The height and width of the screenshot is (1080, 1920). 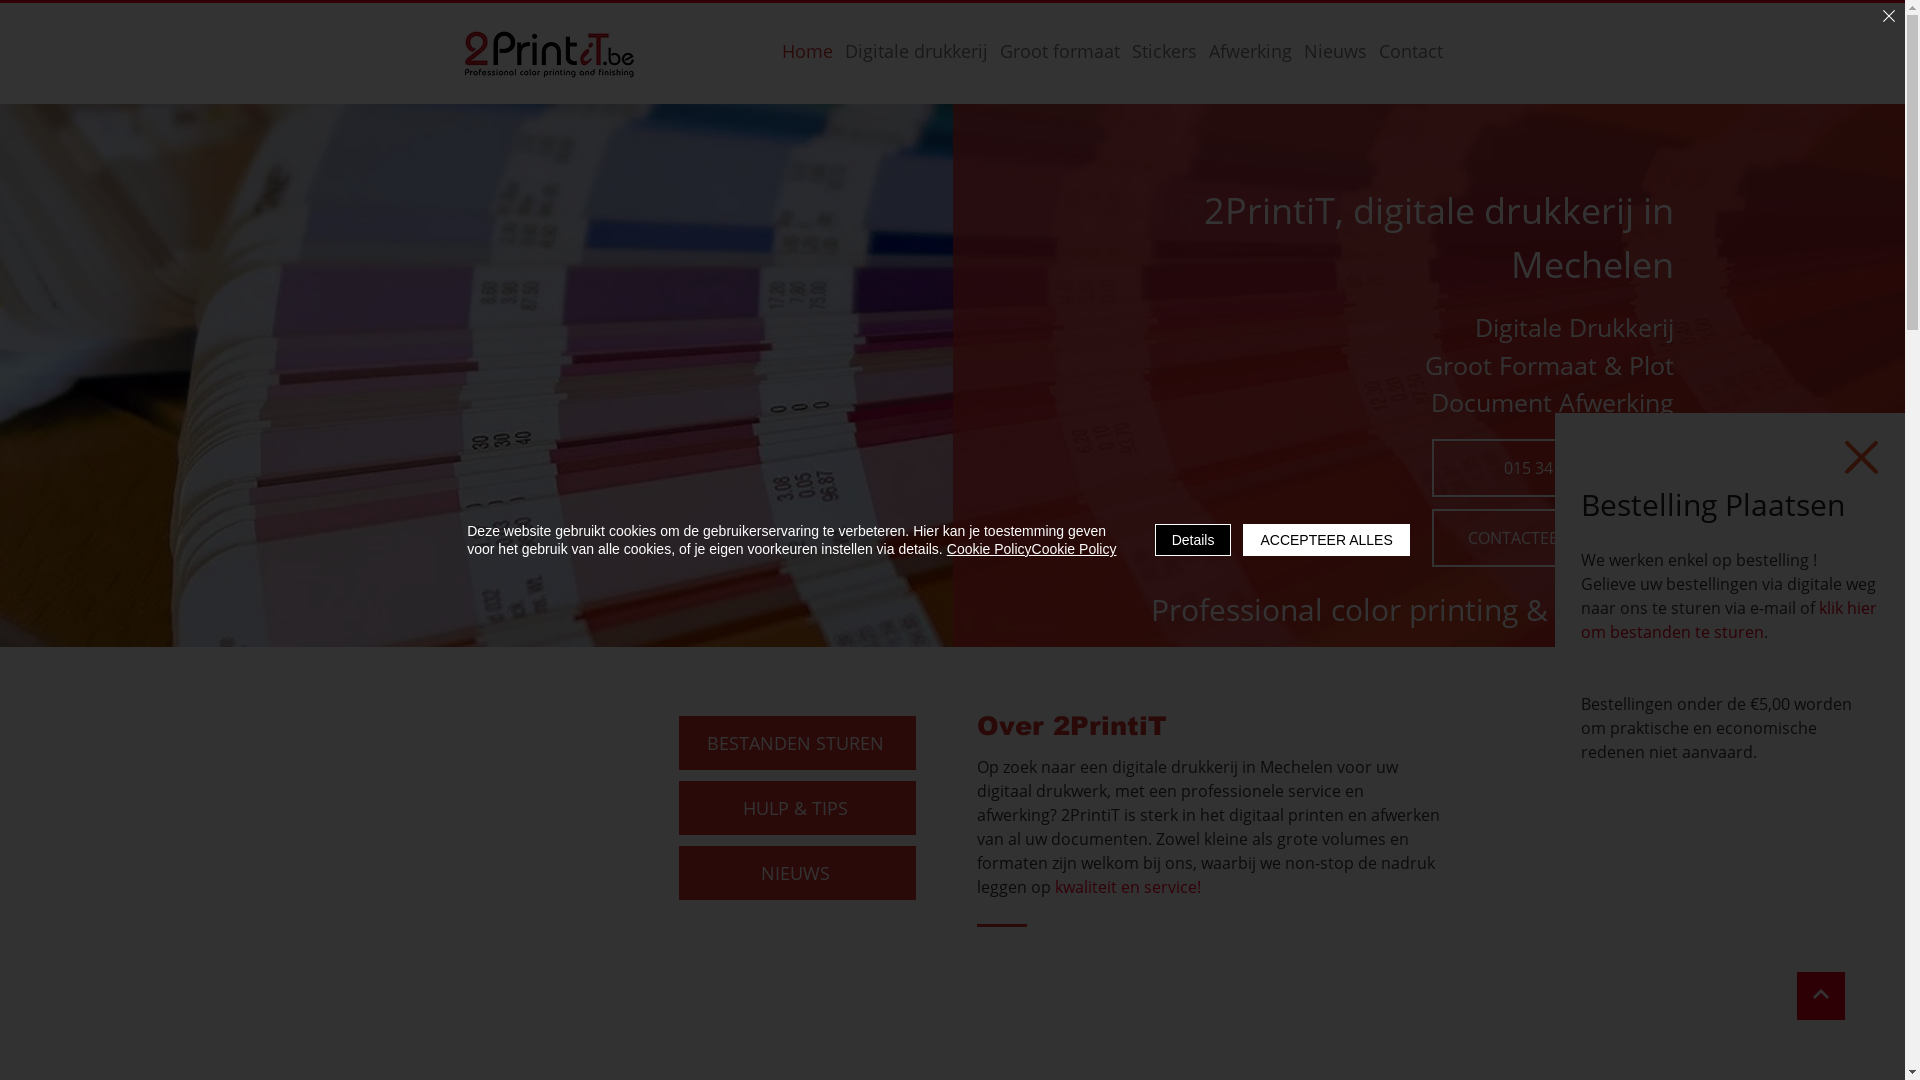 I want to click on Afwerking, so click(x=1250, y=51).